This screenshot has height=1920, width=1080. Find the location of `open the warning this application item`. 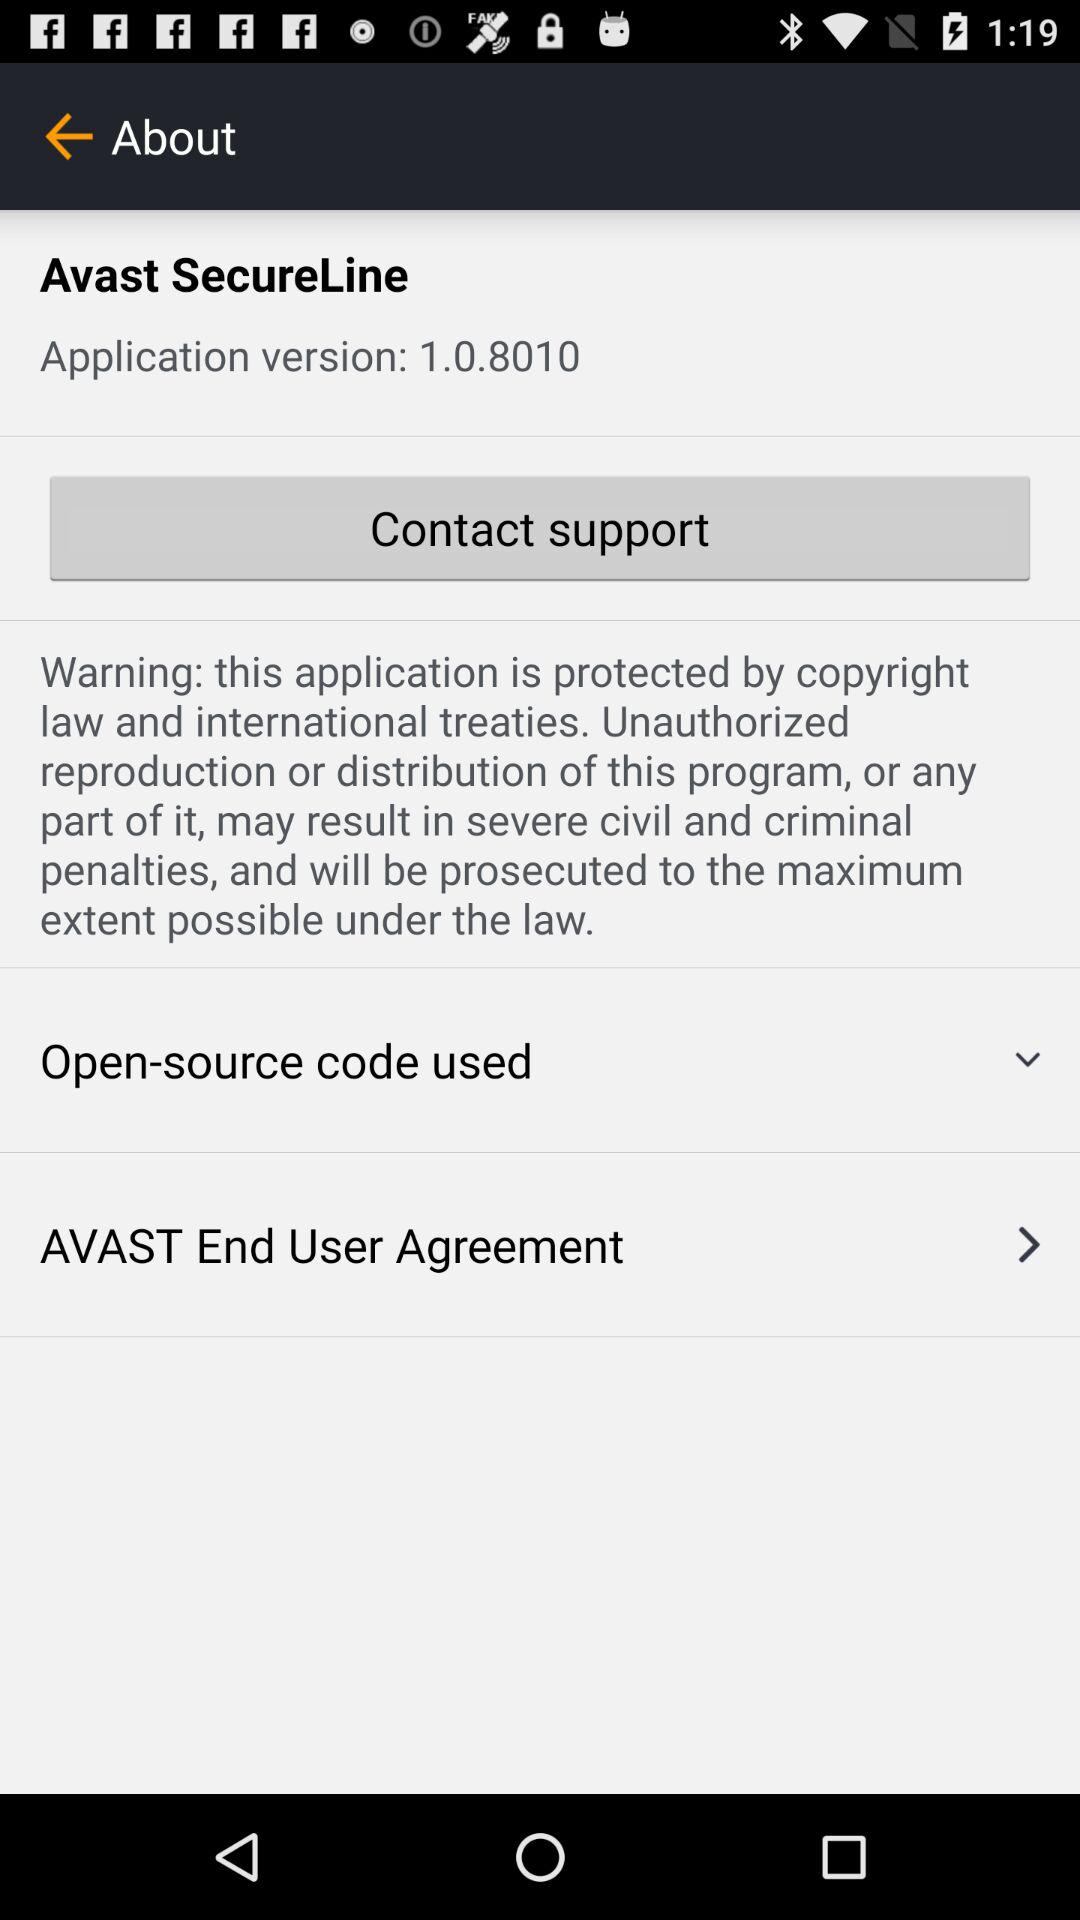

open the warning this application item is located at coordinates (540, 794).